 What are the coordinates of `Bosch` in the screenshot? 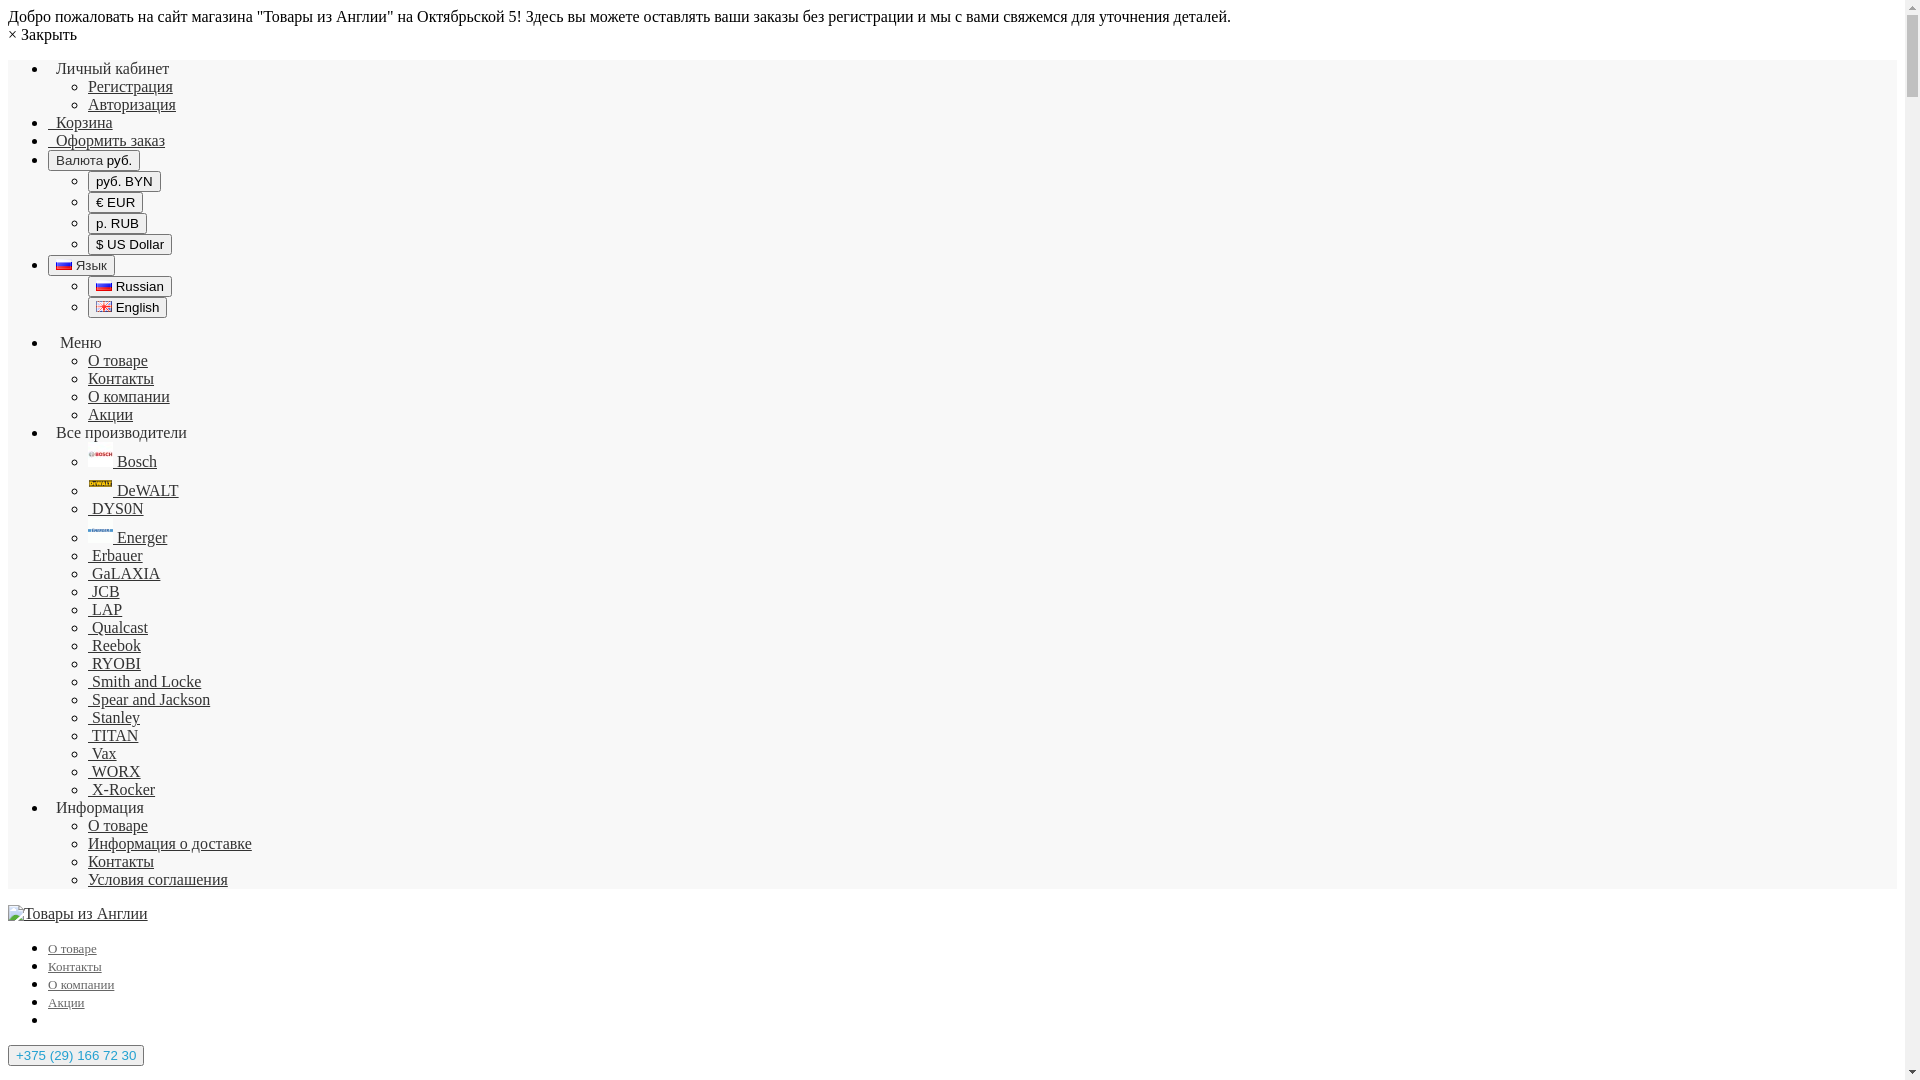 It's located at (122, 462).